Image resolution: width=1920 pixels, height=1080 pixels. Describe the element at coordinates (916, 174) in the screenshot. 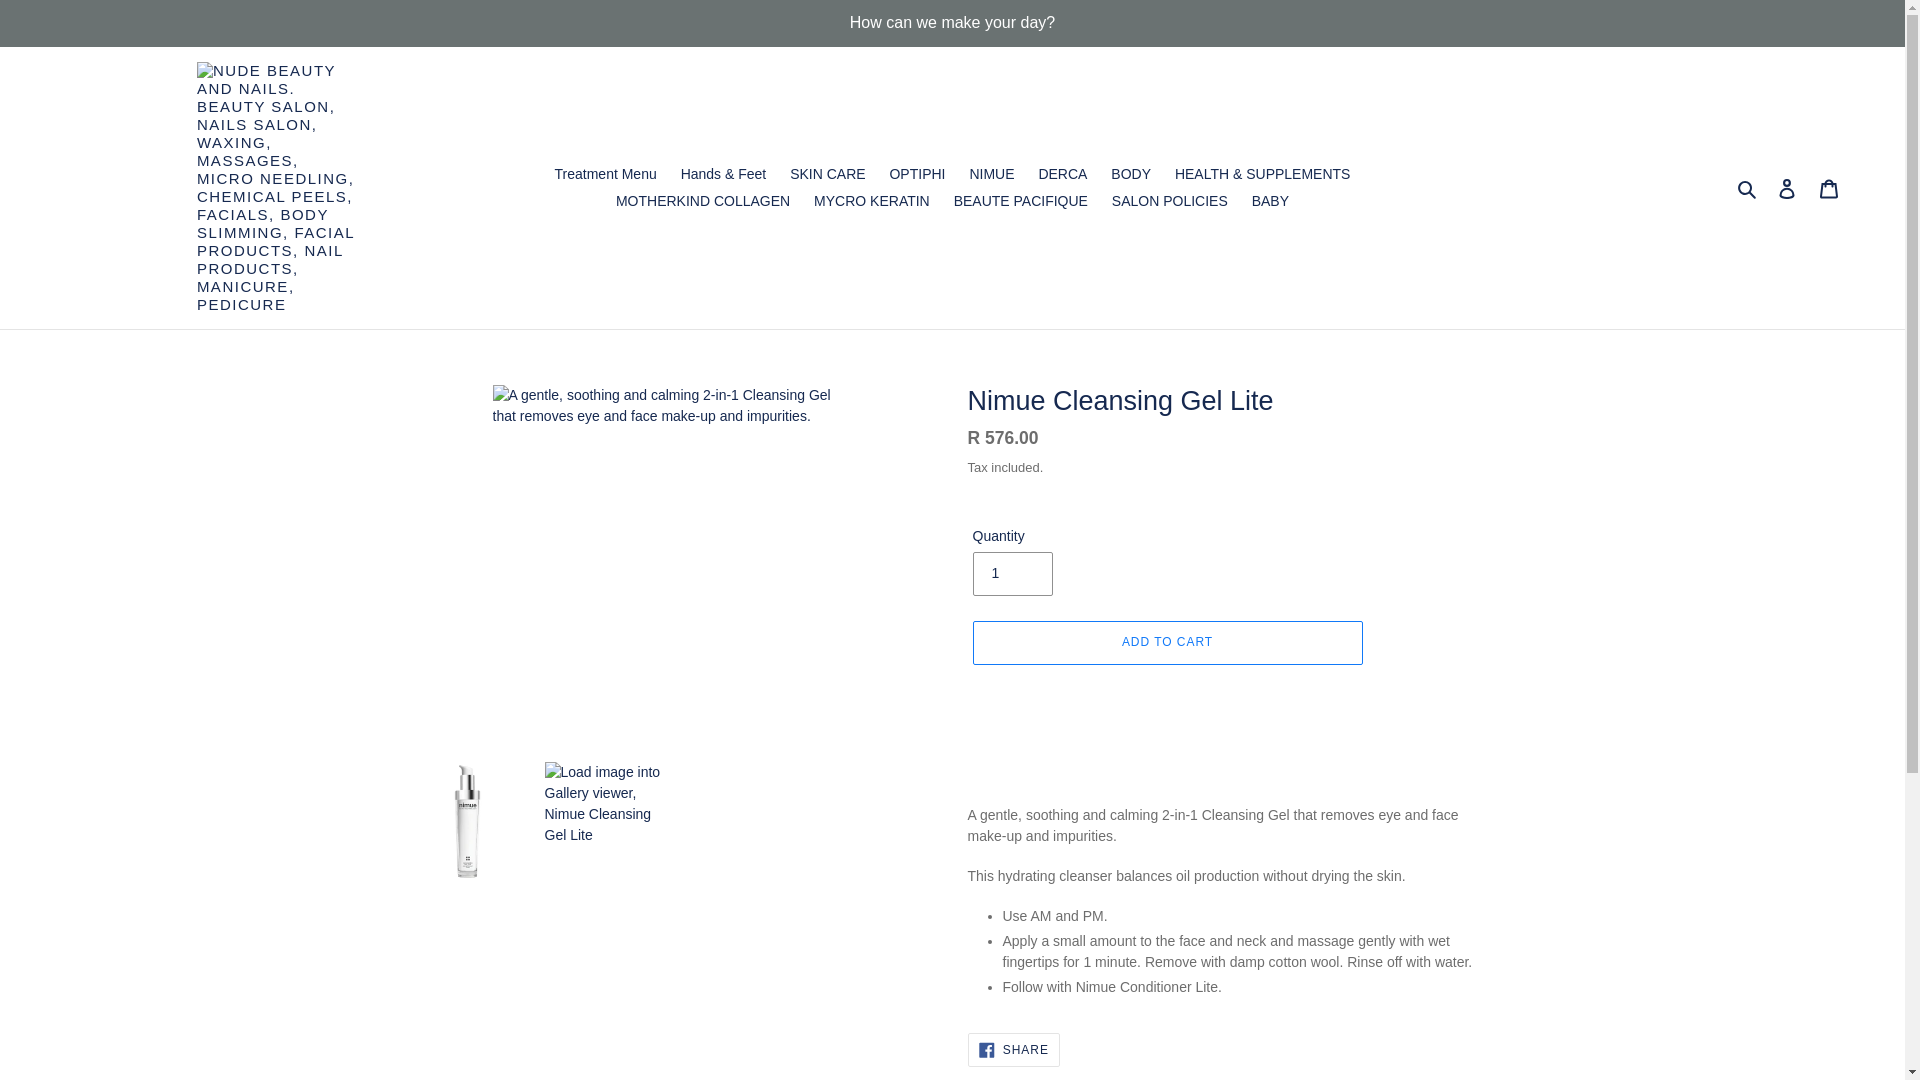

I see `OPTIPHI` at that location.